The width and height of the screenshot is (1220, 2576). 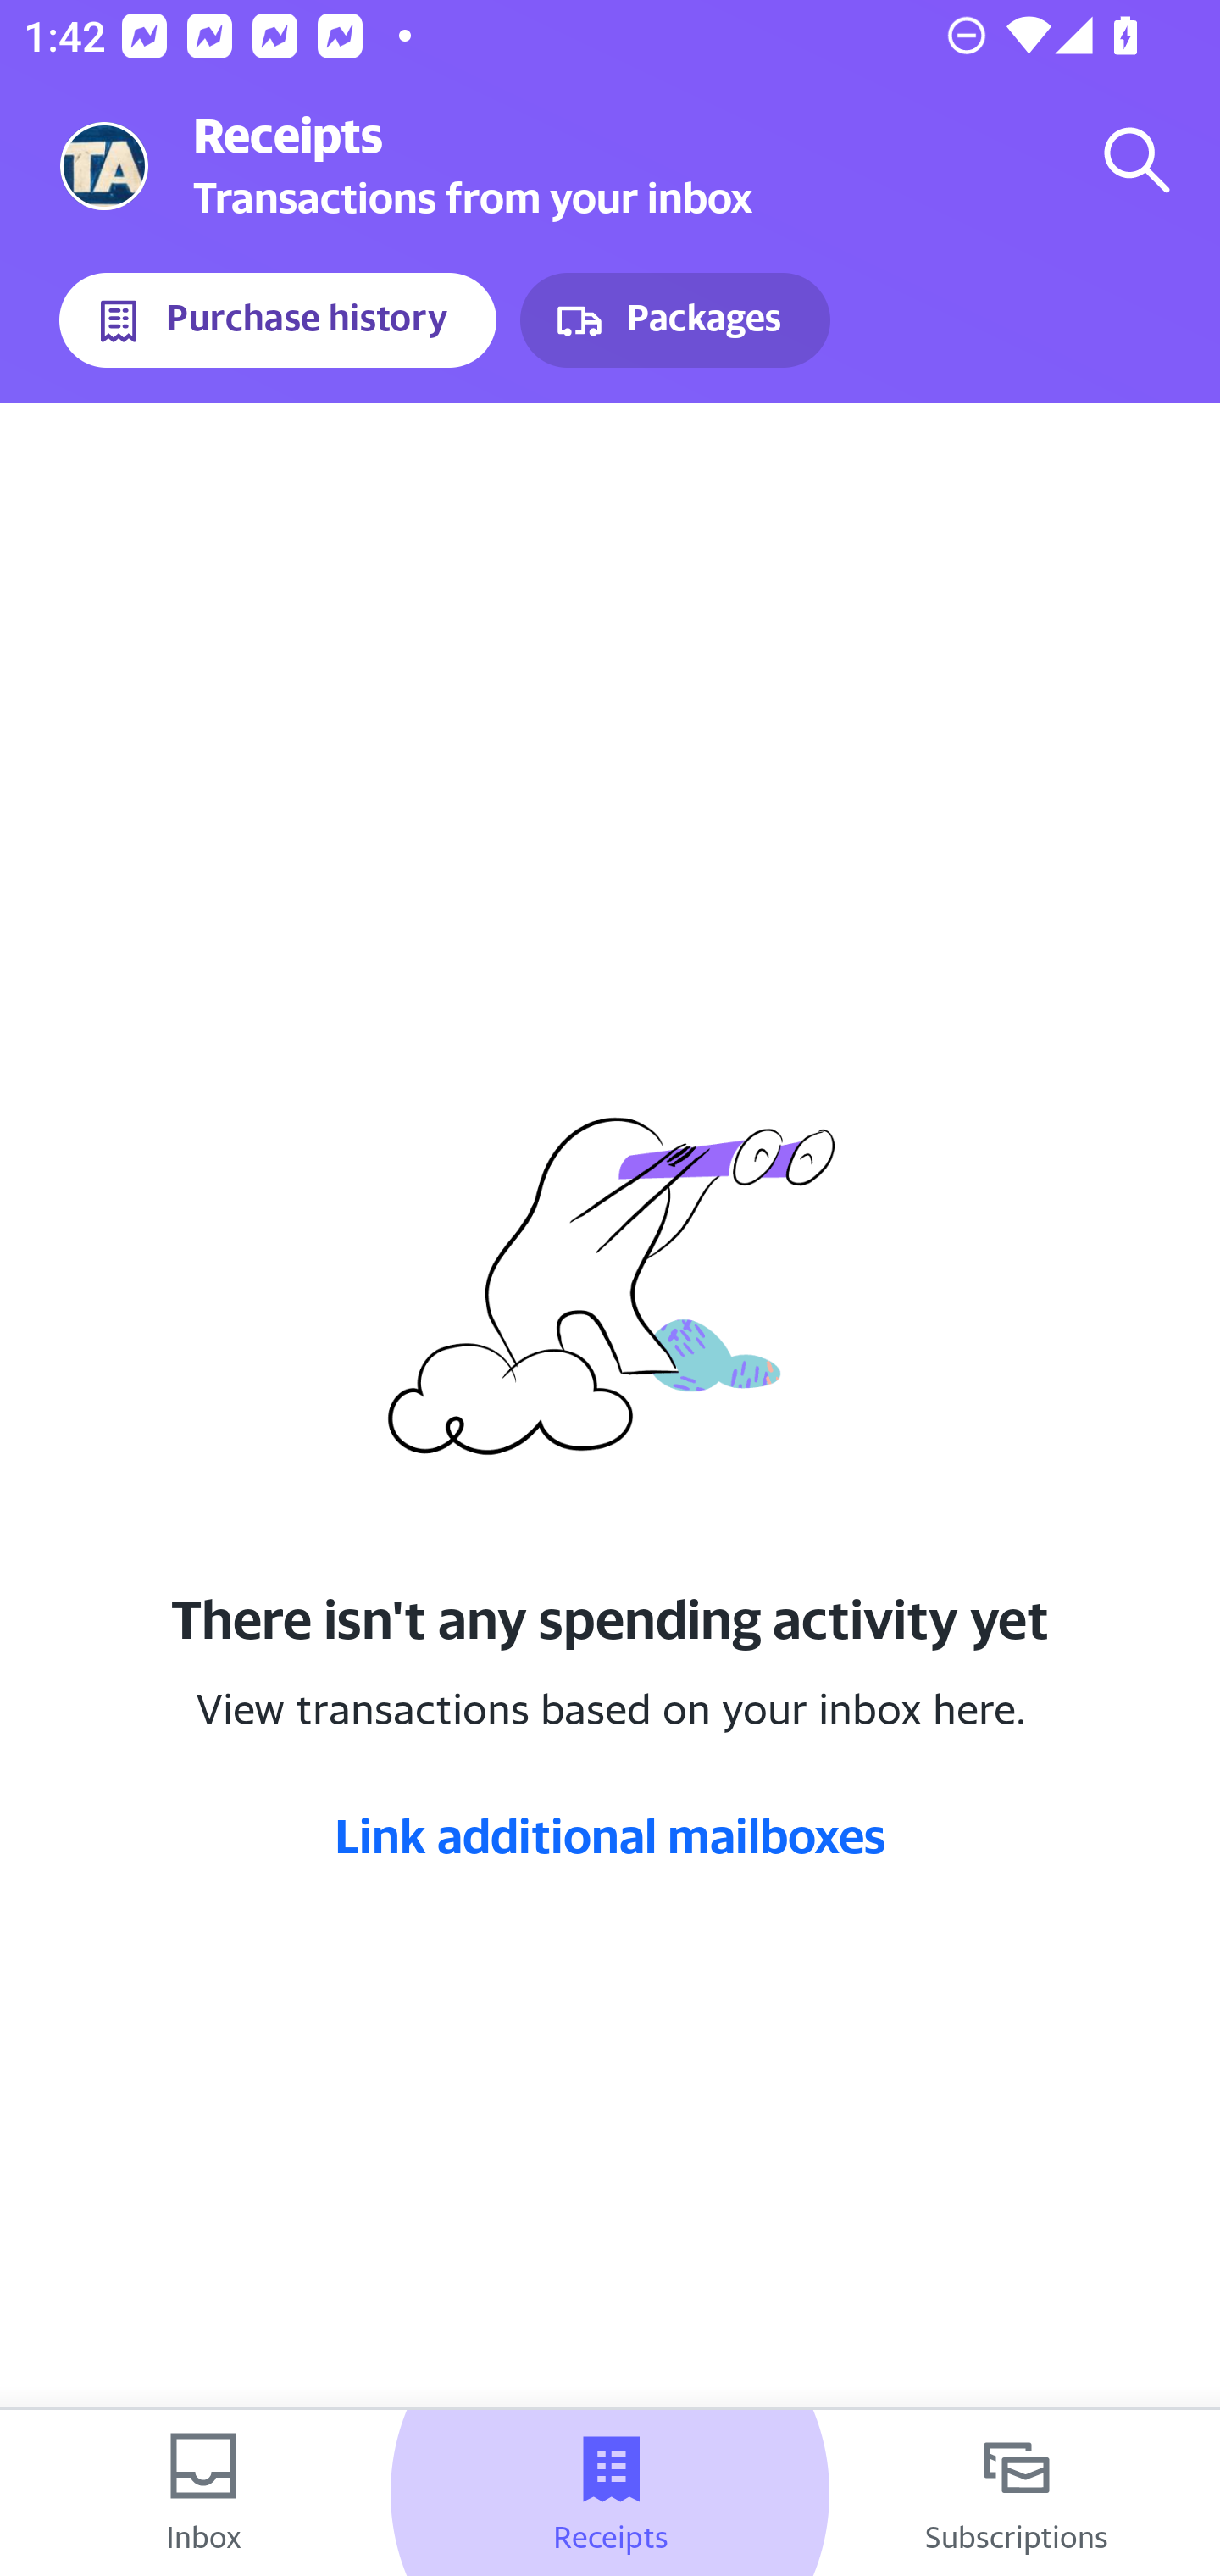 I want to click on Inbox, so click(x=203, y=2493).